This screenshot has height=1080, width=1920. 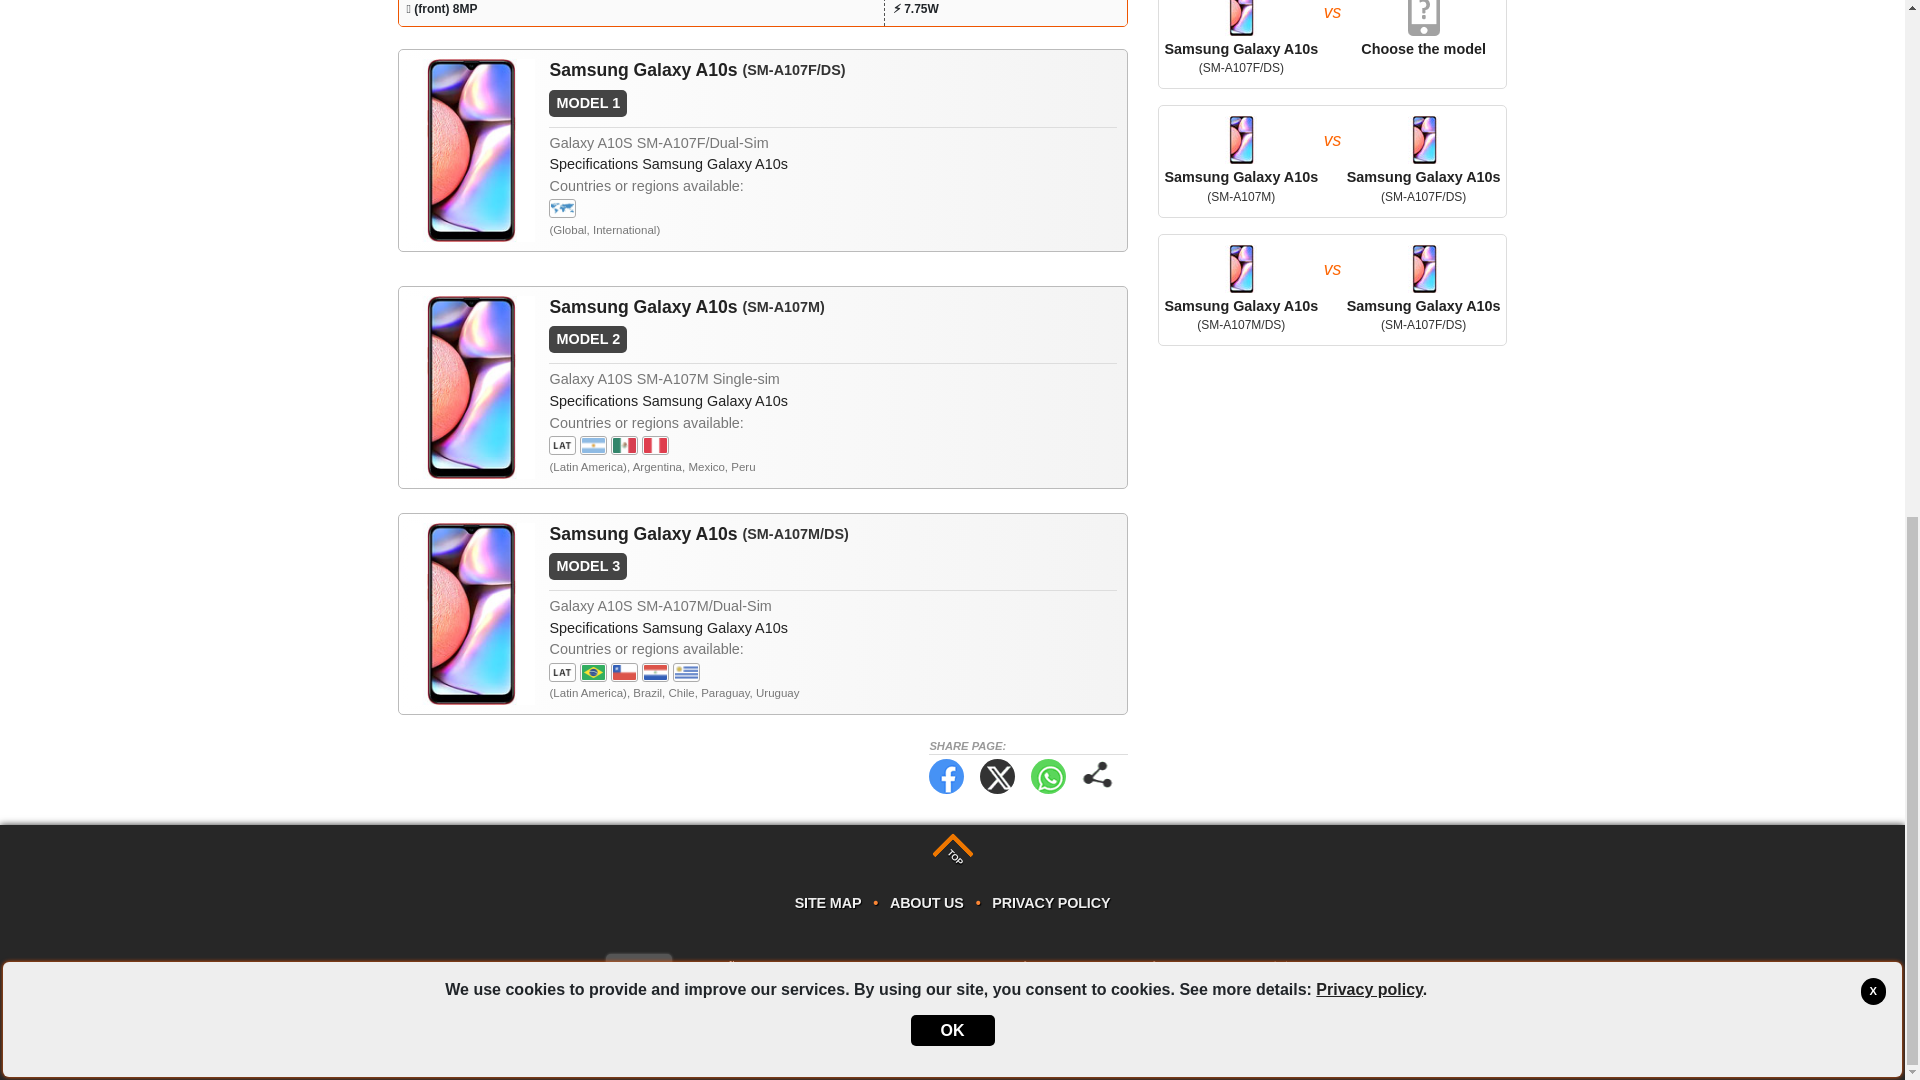 I want to click on Peru, so click(x=654, y=445).